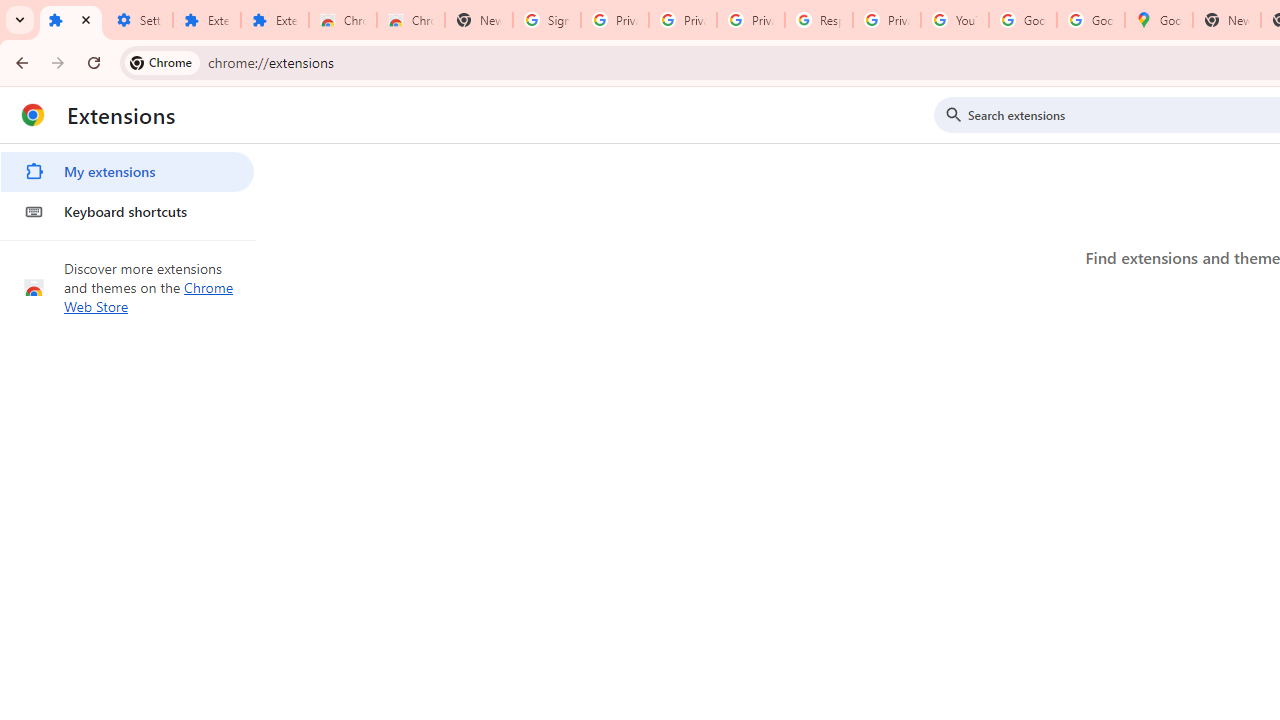 The image size is (1280, 720). What do you see at coordinates (70, 20) in the screenshot?
I see `Extensions` at bounding box center [70, 20].